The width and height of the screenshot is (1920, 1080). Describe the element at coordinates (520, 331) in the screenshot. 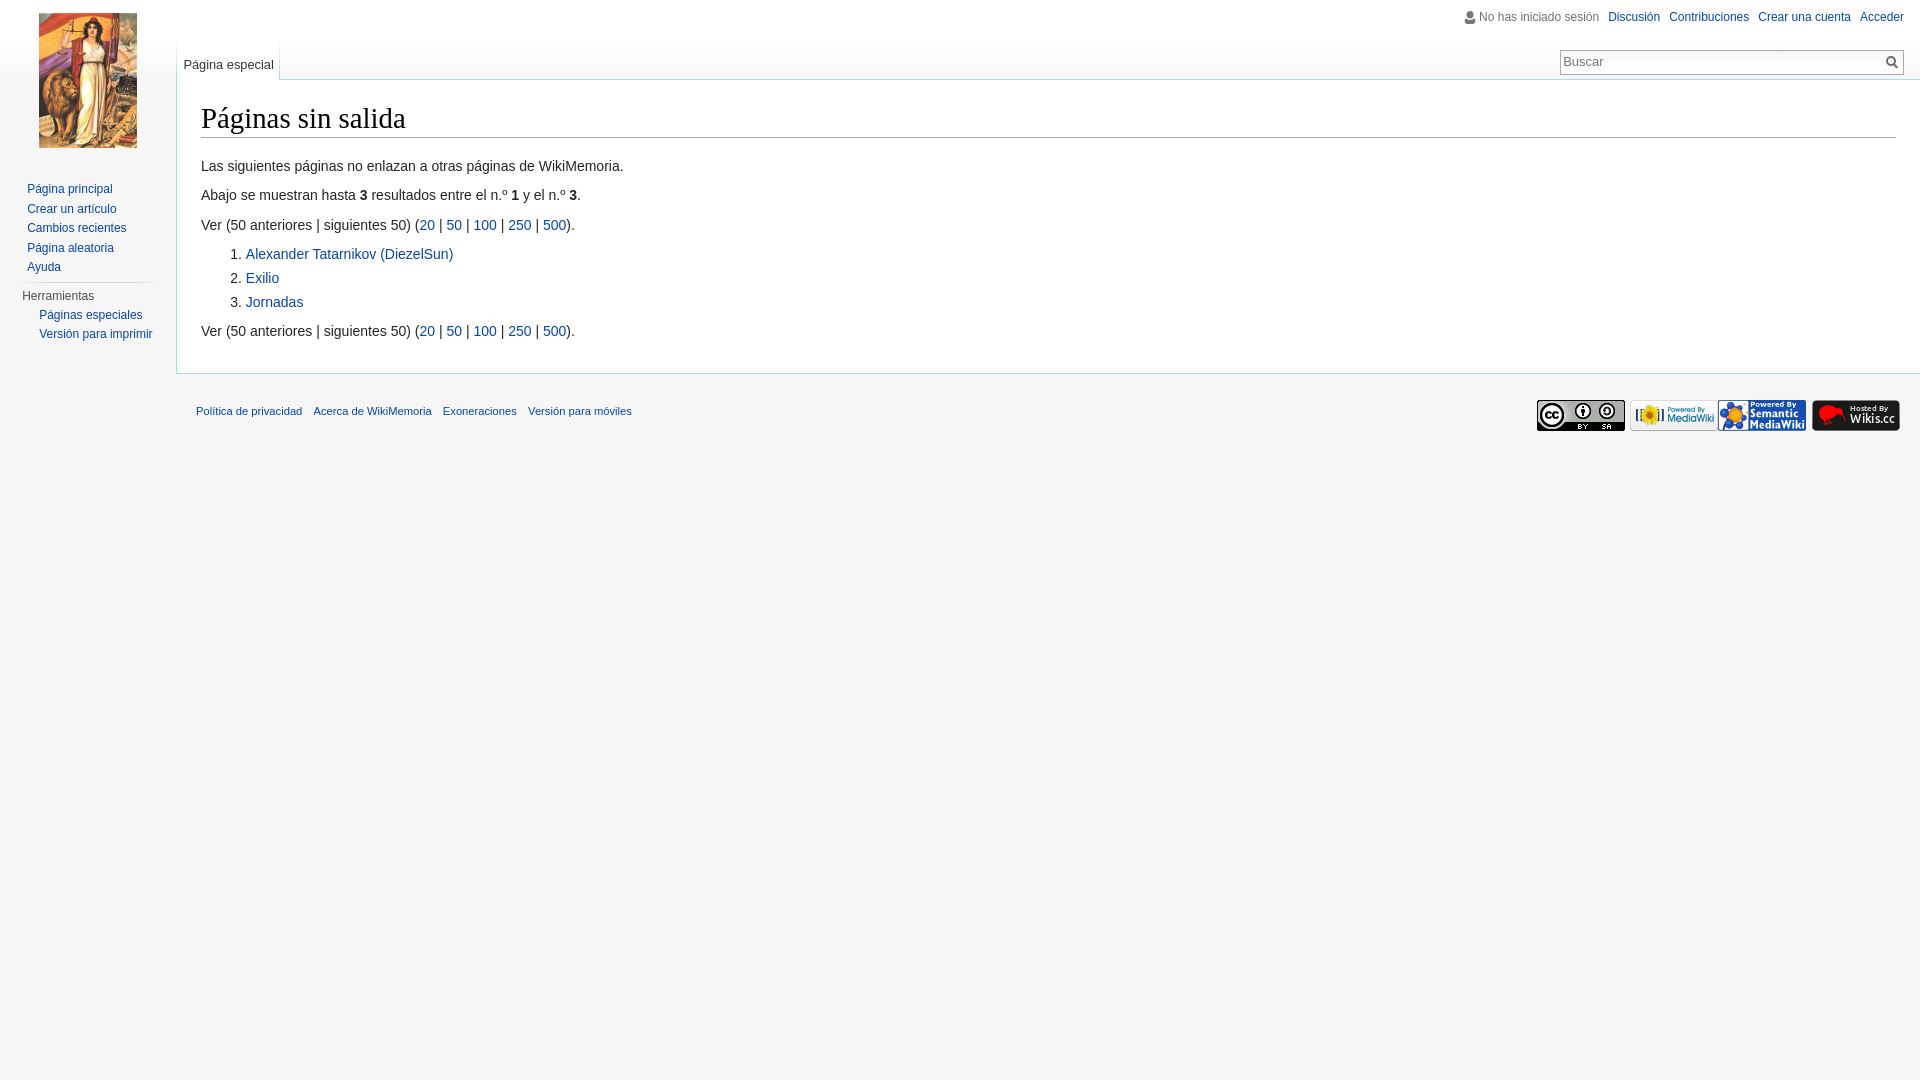

I see `250` at that location.